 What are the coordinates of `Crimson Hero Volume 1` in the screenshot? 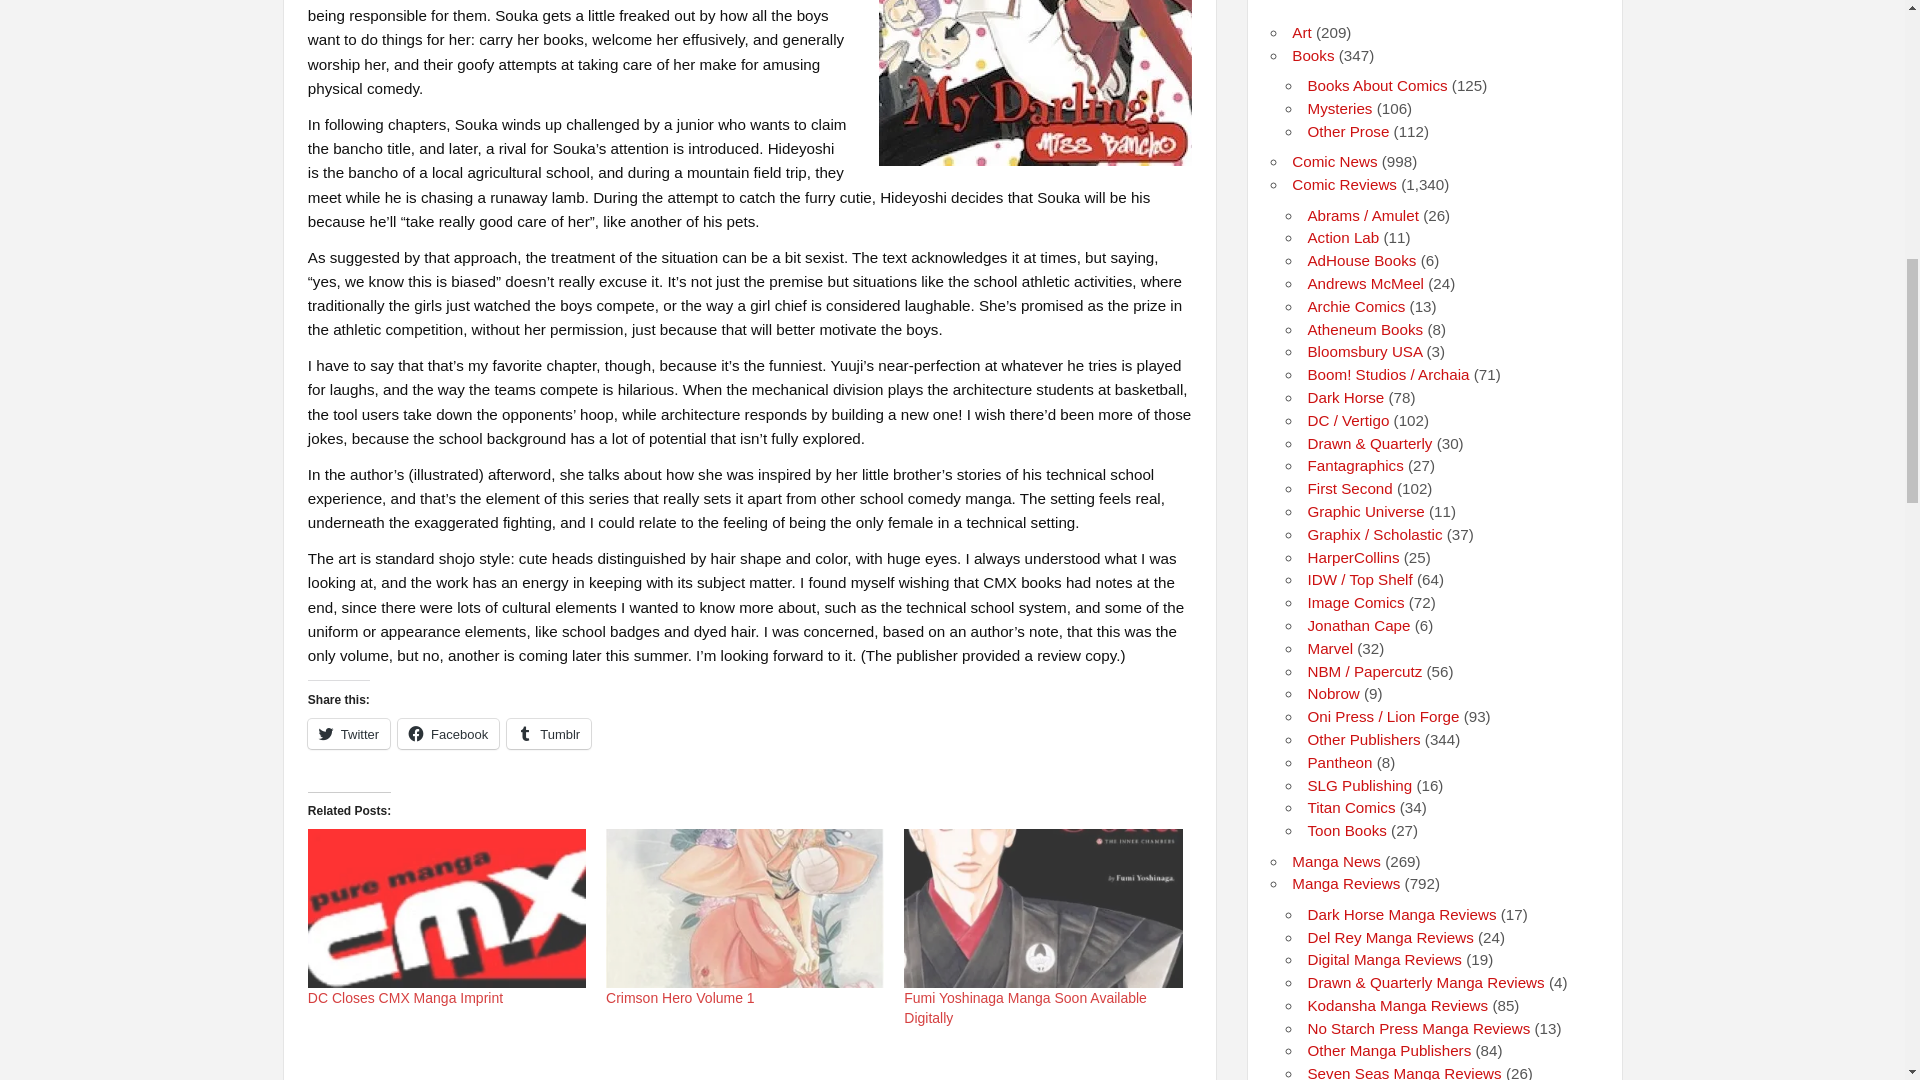 It's located at (744, 908).